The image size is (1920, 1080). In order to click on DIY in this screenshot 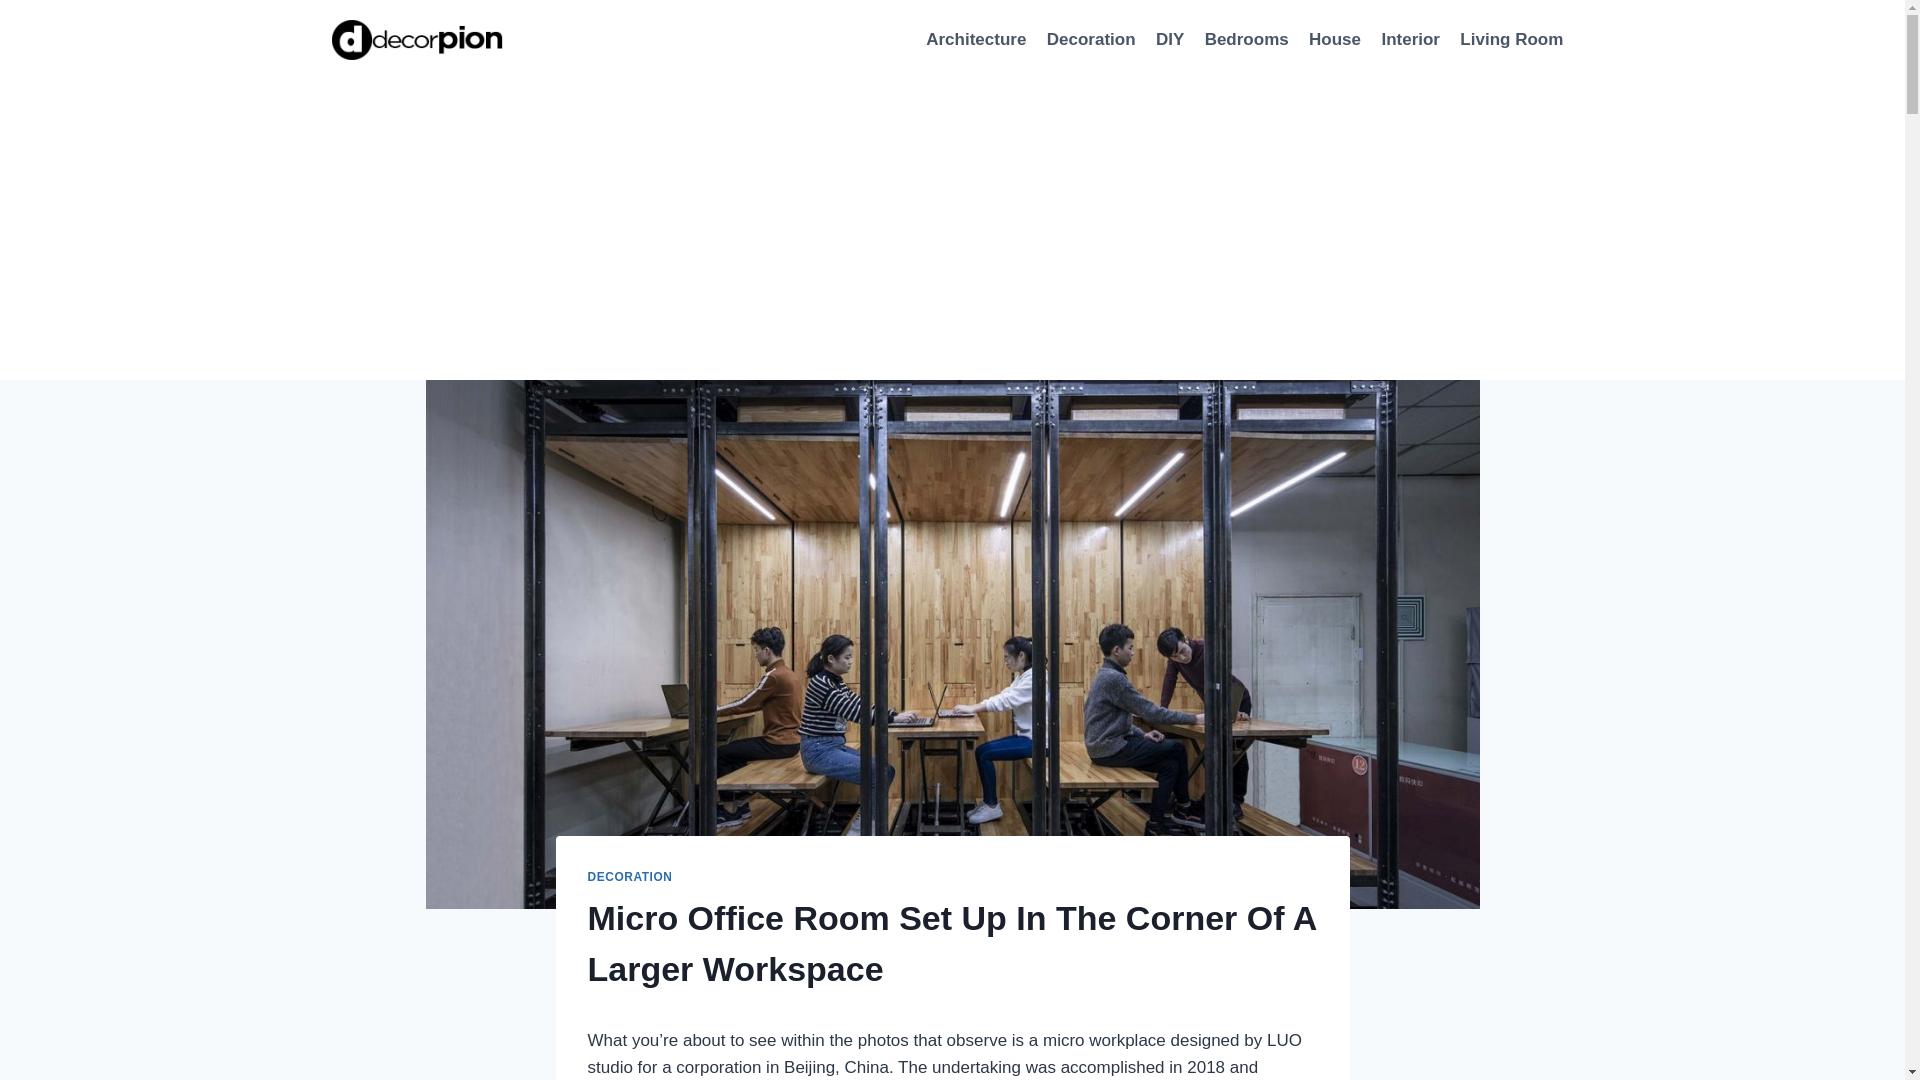, I will do `click(1170, 40)`.